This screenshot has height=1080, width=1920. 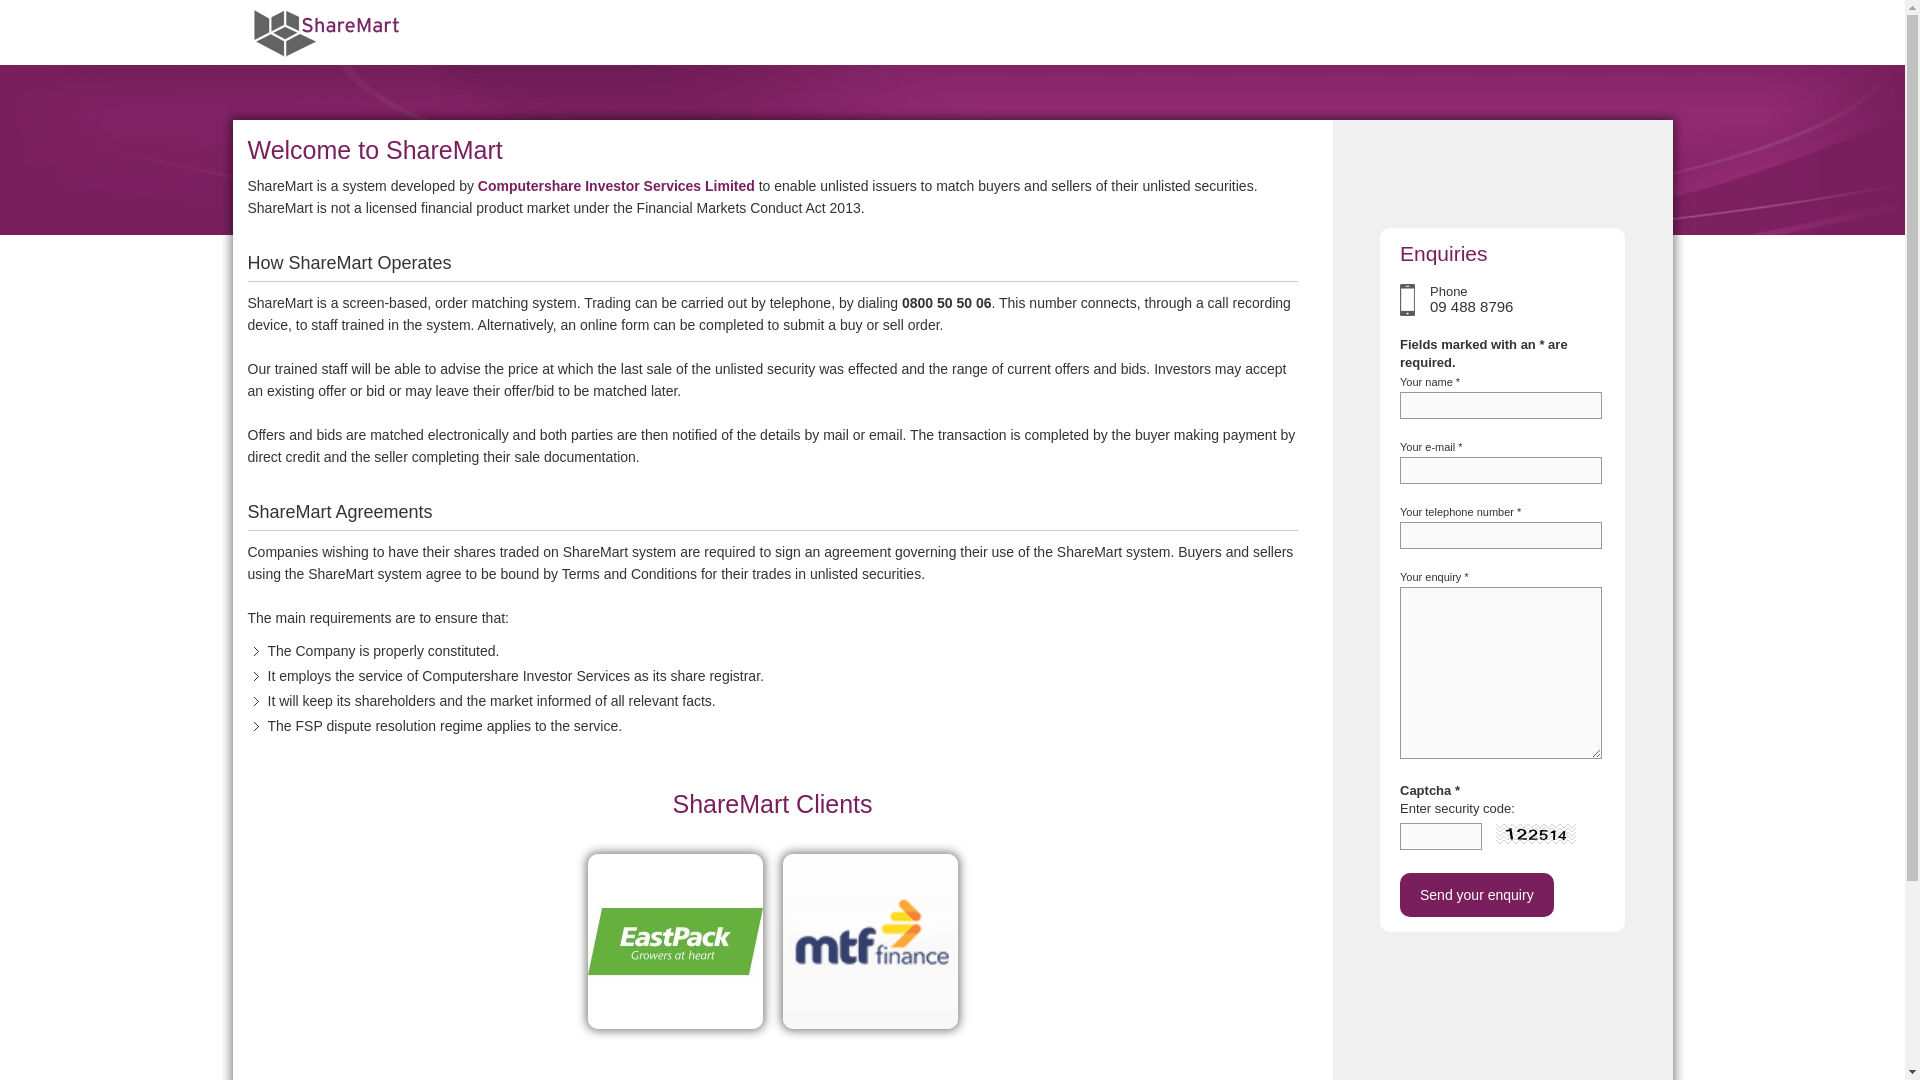 What do you see at coordinates (1502, 157) in the screenshot?
I see `Ask Penny` at bounding box center [1502, 157].